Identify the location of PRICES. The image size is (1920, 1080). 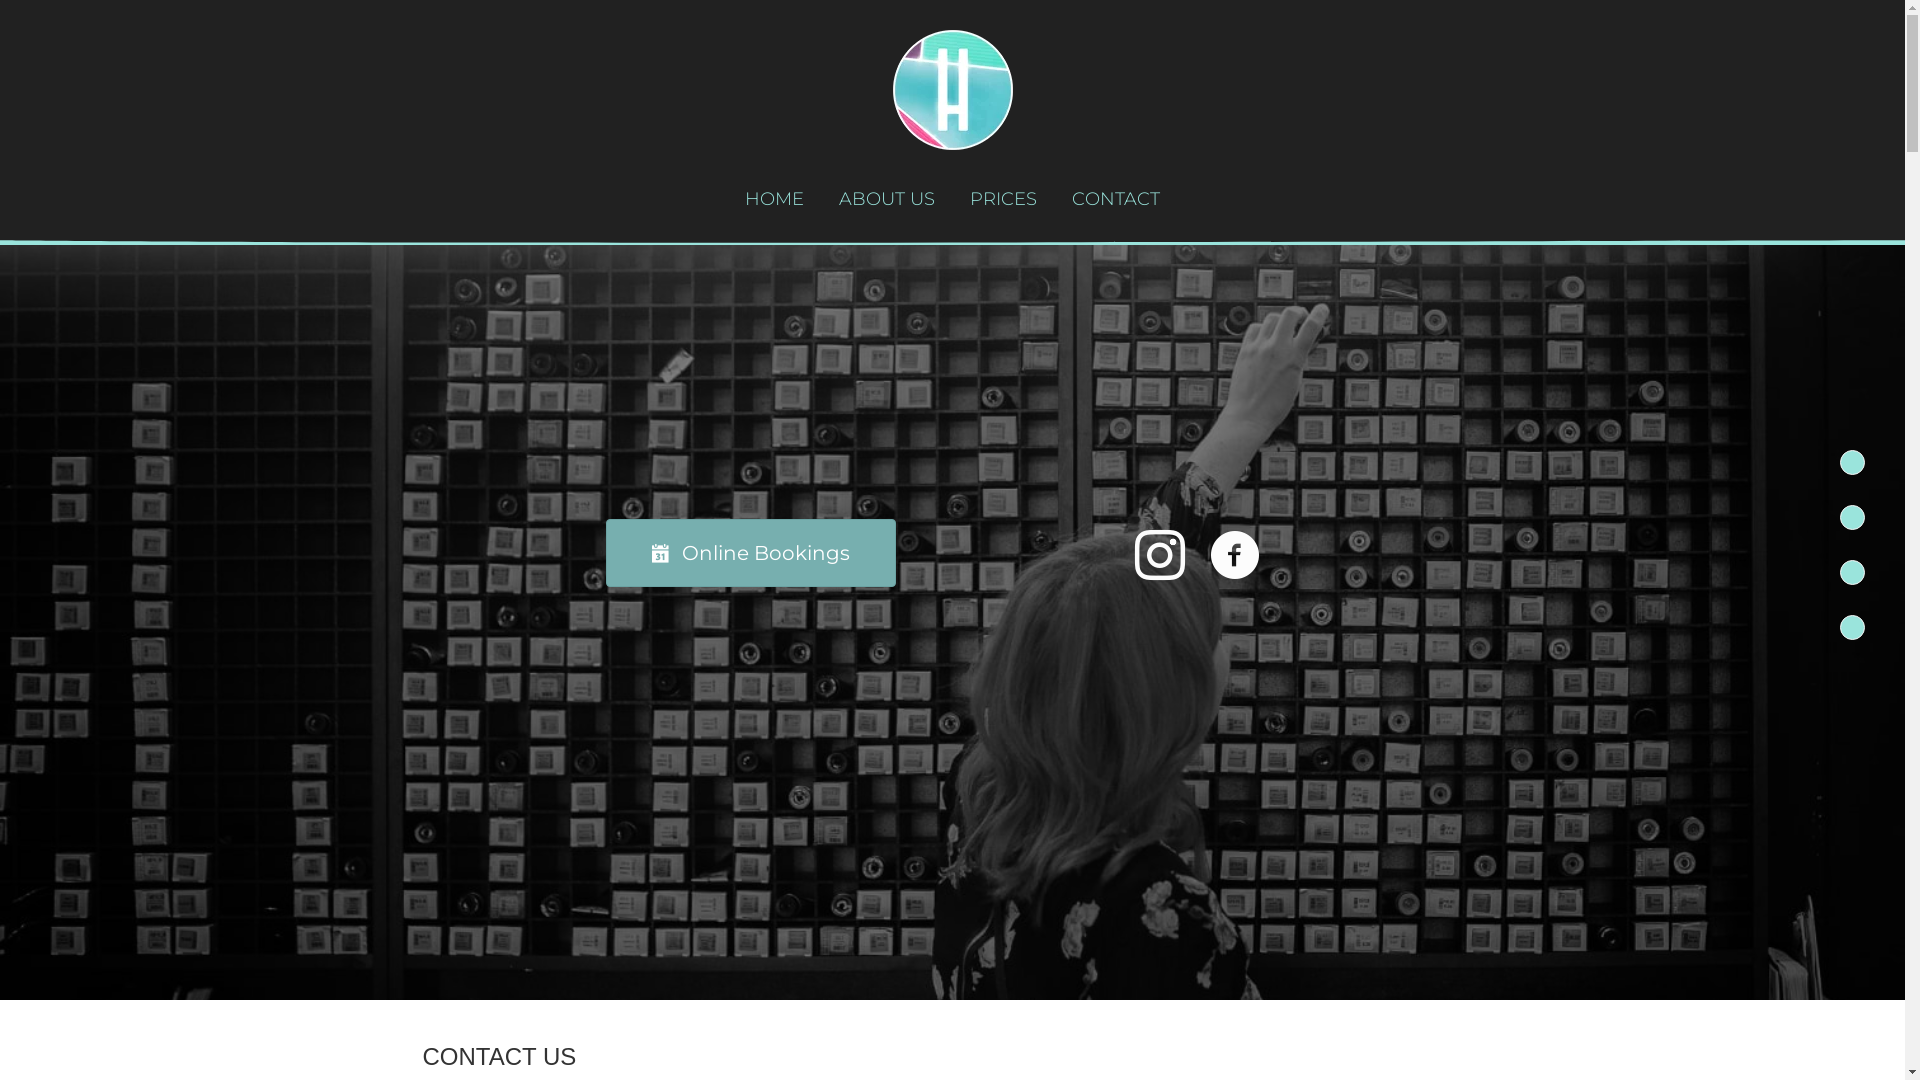
(1004, 200).